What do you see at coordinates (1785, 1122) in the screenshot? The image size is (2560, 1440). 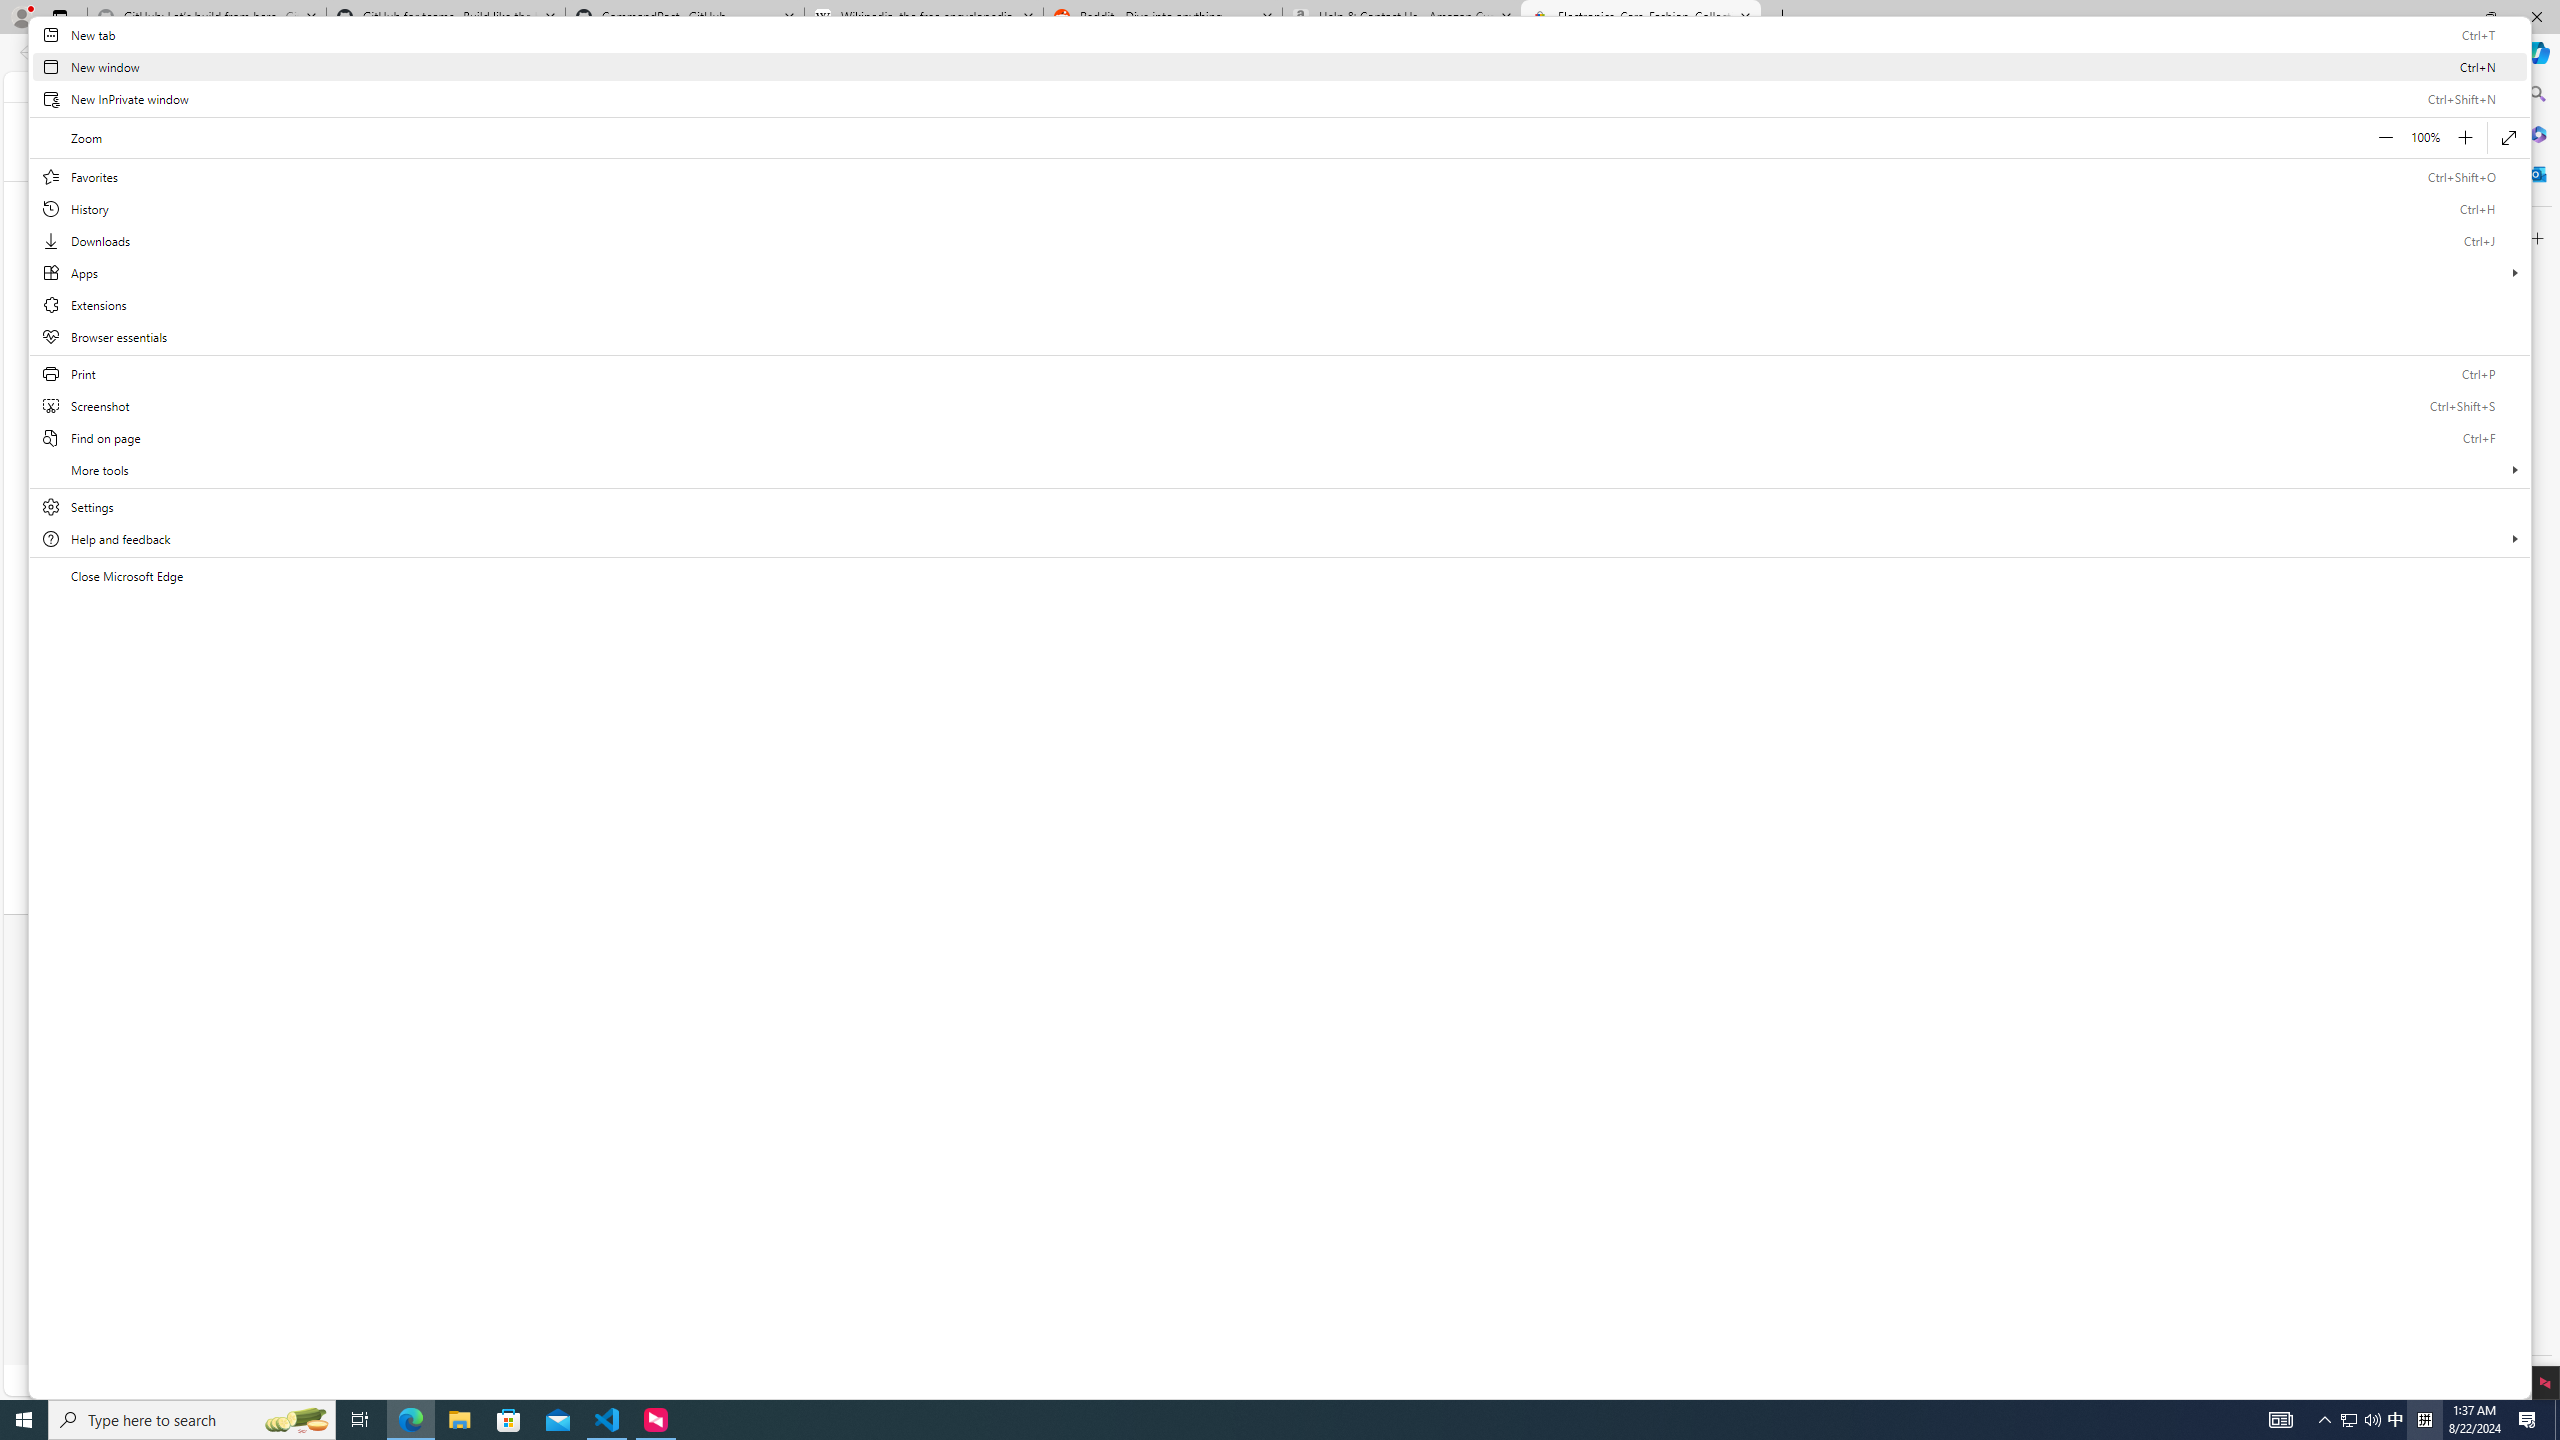 I see `Discussion boards` at bounding box center [1785, 1122].